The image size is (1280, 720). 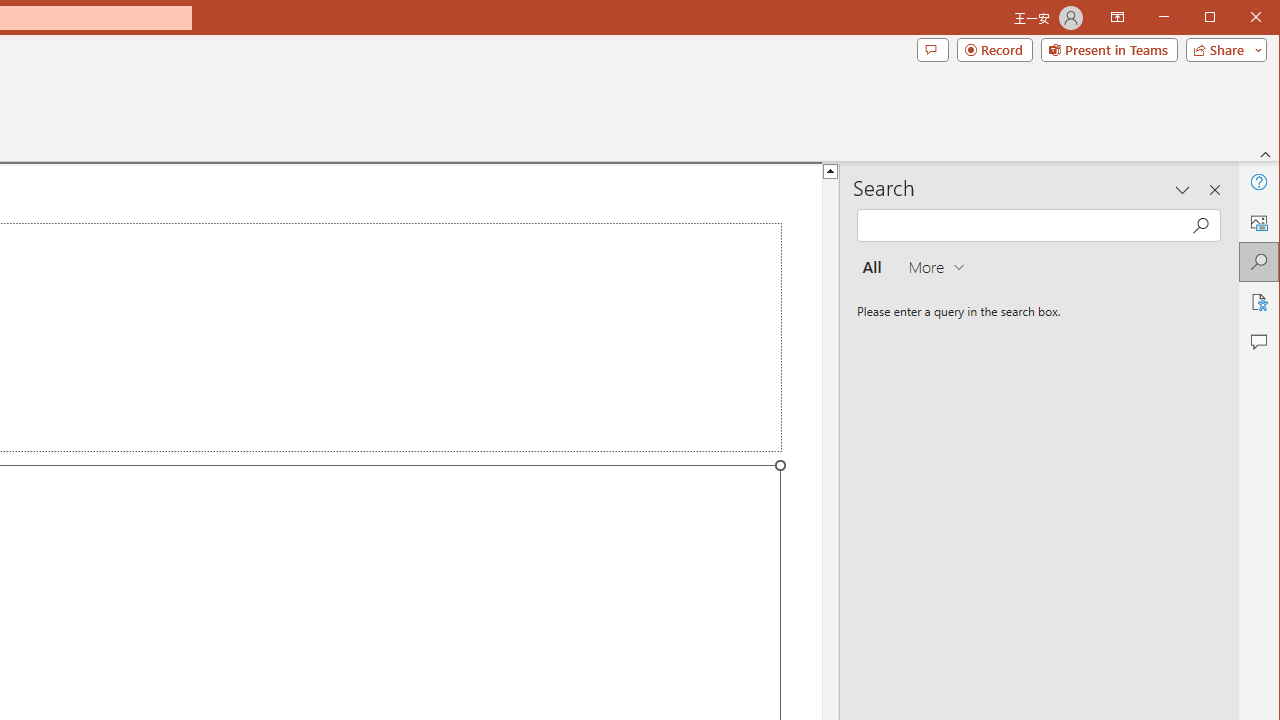 What do you see at coordinates (1258, 182) in the screenshot?
I see `Help` at bounding box center [1258, 182].